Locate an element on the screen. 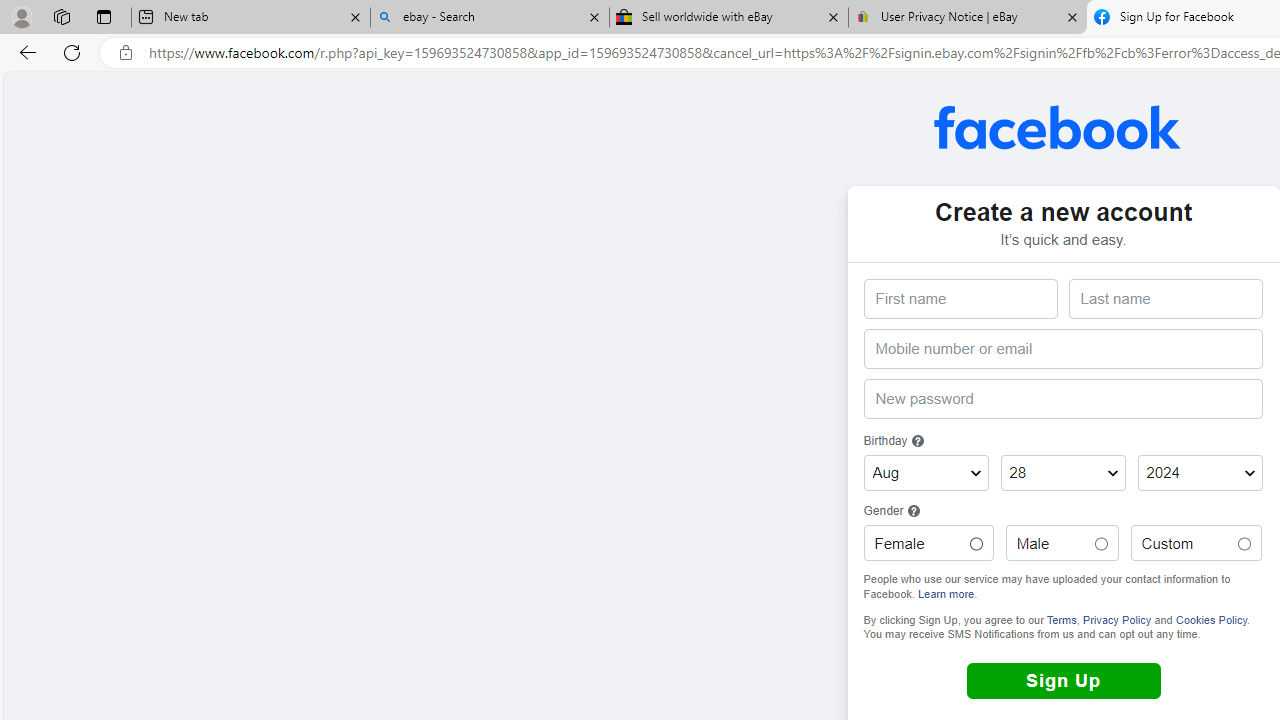 The image size is (1280, 720). User Privacy Notice | eBay is located at coordinates (967, 18).